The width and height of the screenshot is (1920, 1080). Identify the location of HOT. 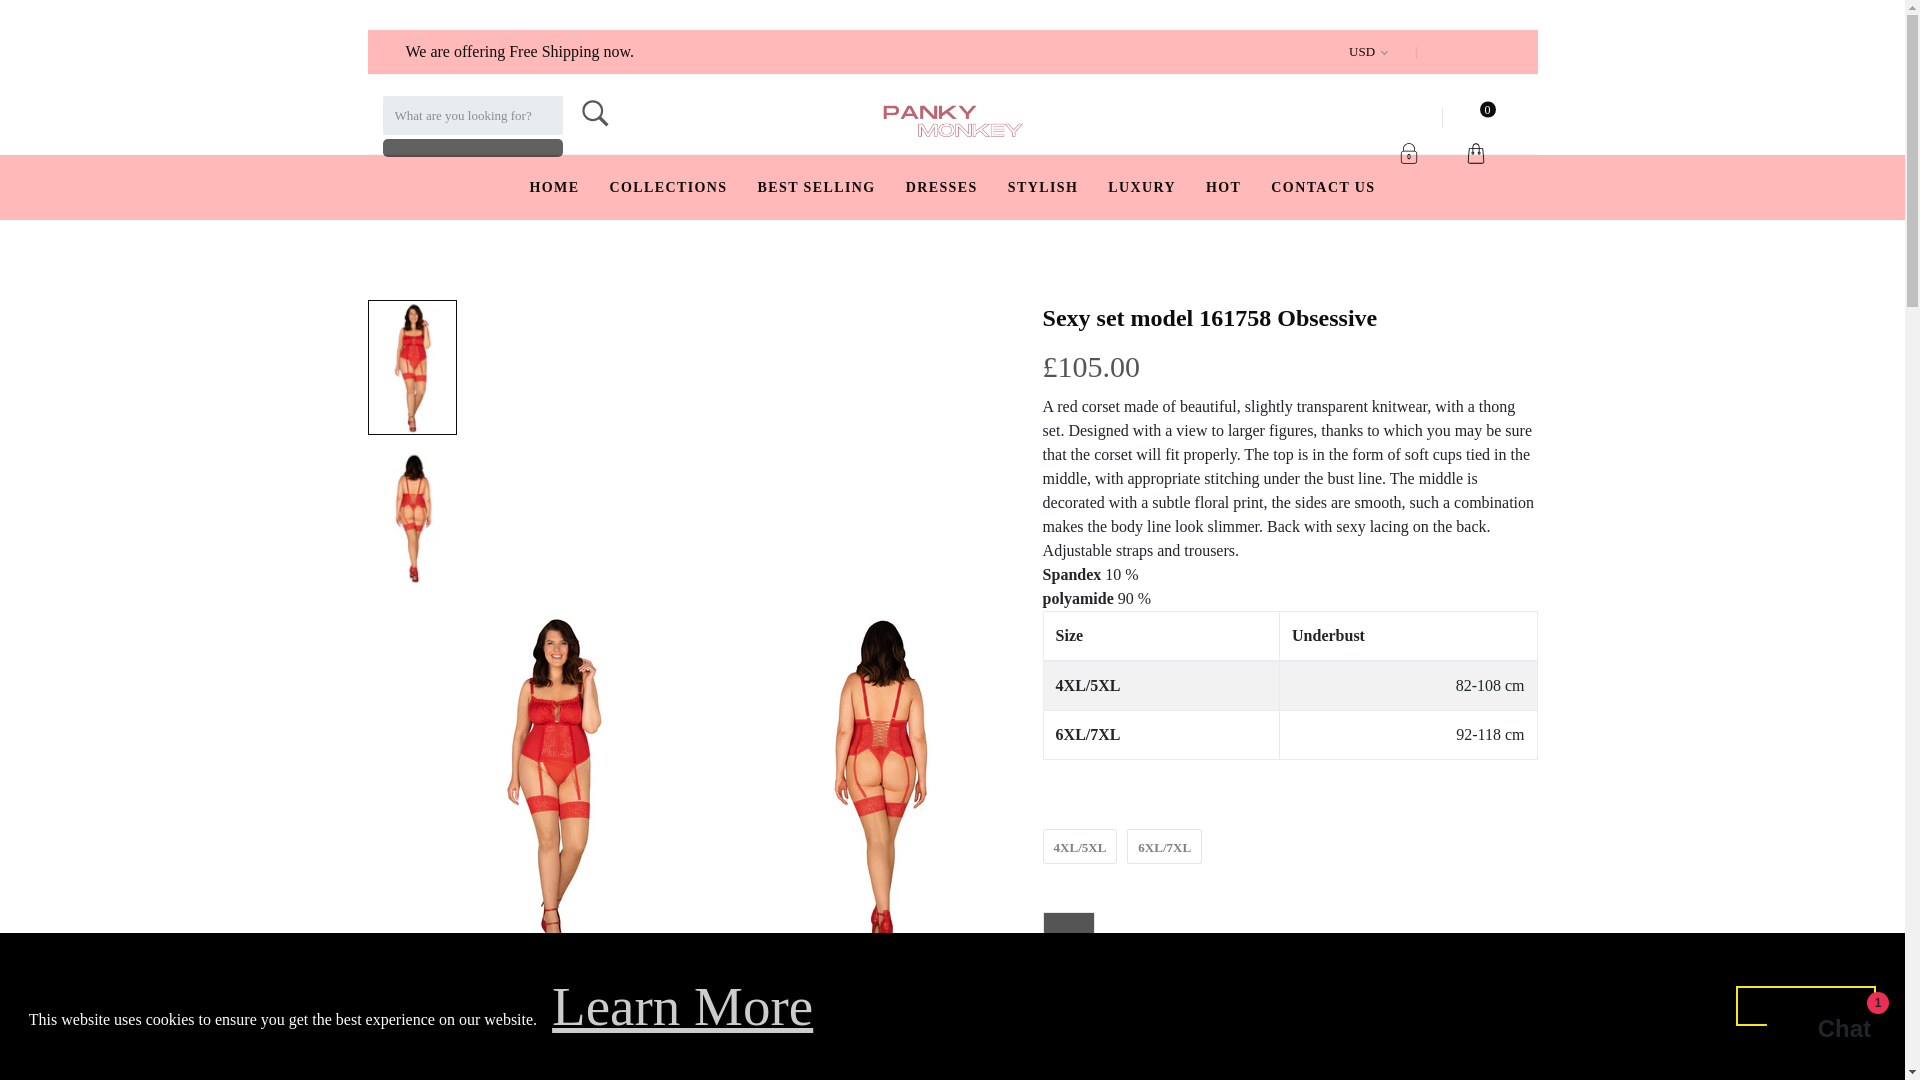
(1222, 188).